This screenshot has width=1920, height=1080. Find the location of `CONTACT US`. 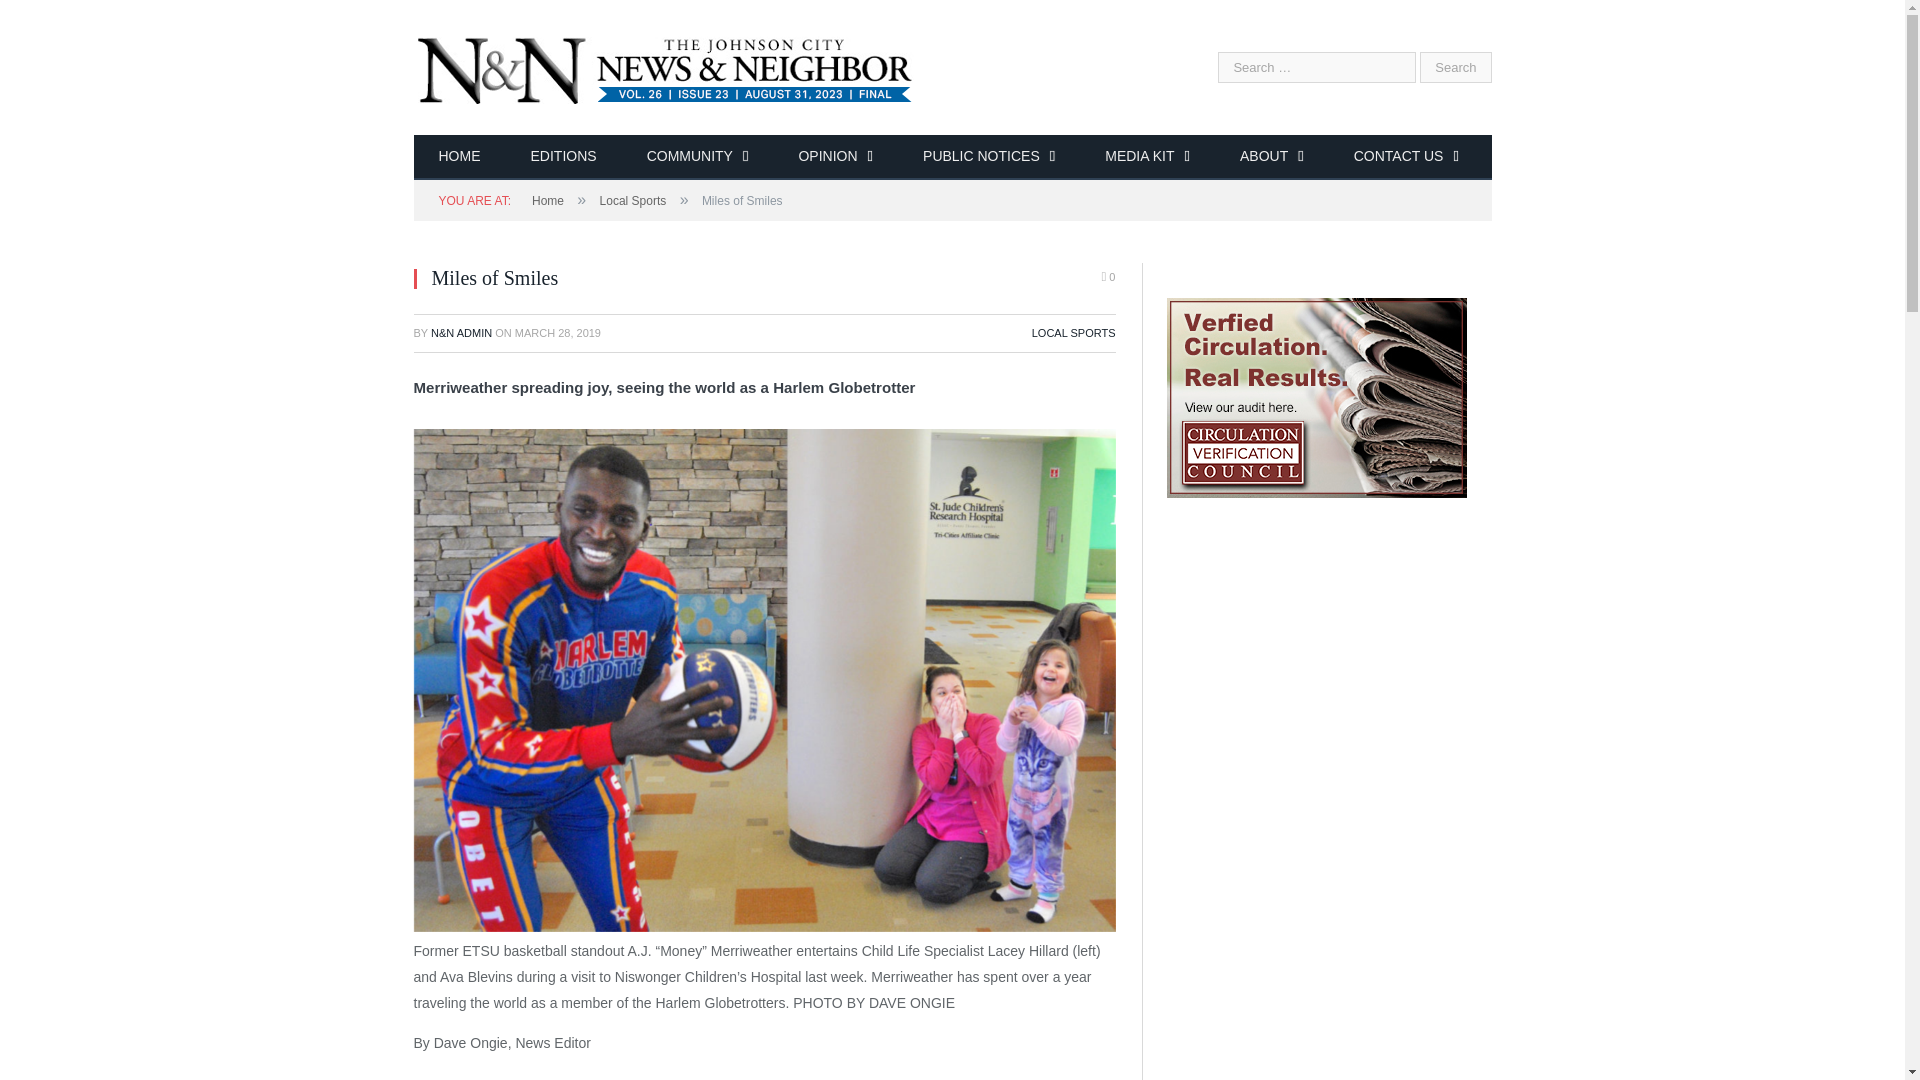

CONTACT US is located at coordinates (1406, 158).